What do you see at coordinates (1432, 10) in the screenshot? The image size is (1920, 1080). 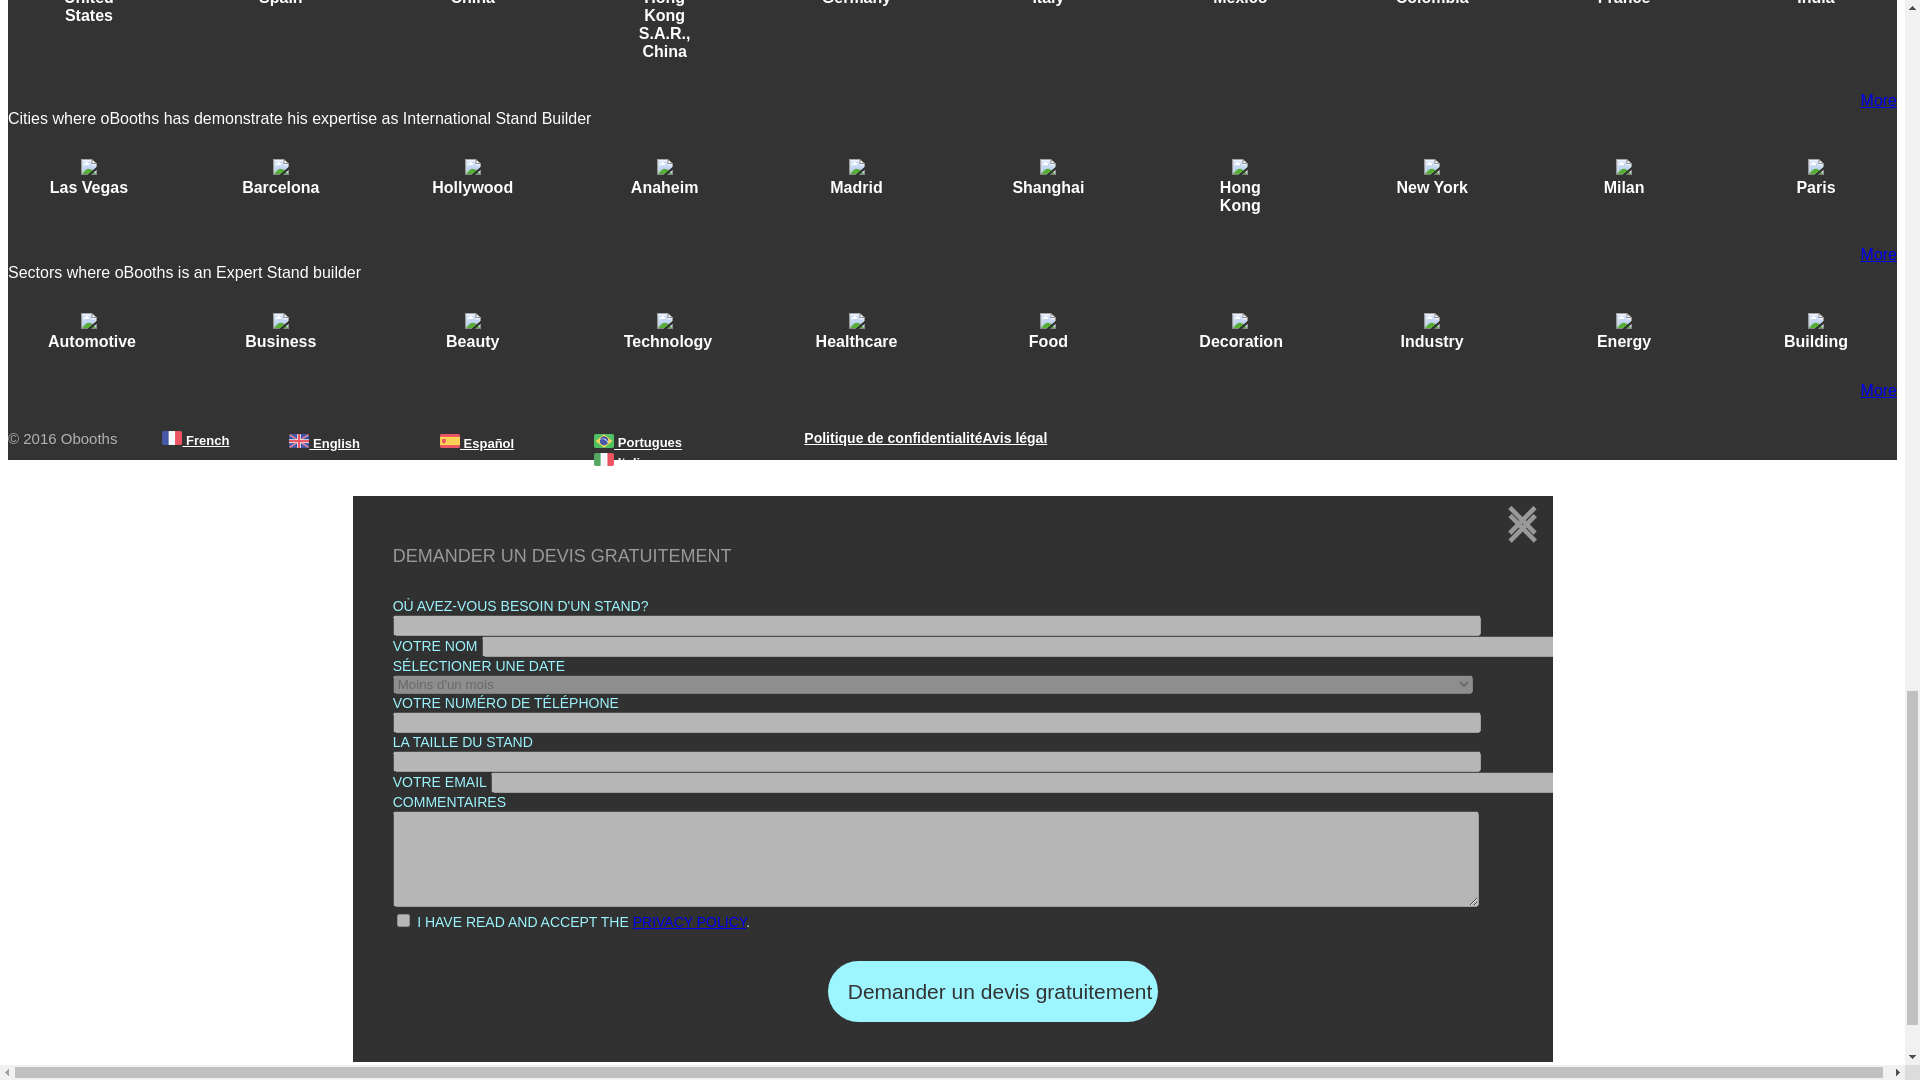 I see `Super expert in Colombia` at bounding box center [1432, 10].